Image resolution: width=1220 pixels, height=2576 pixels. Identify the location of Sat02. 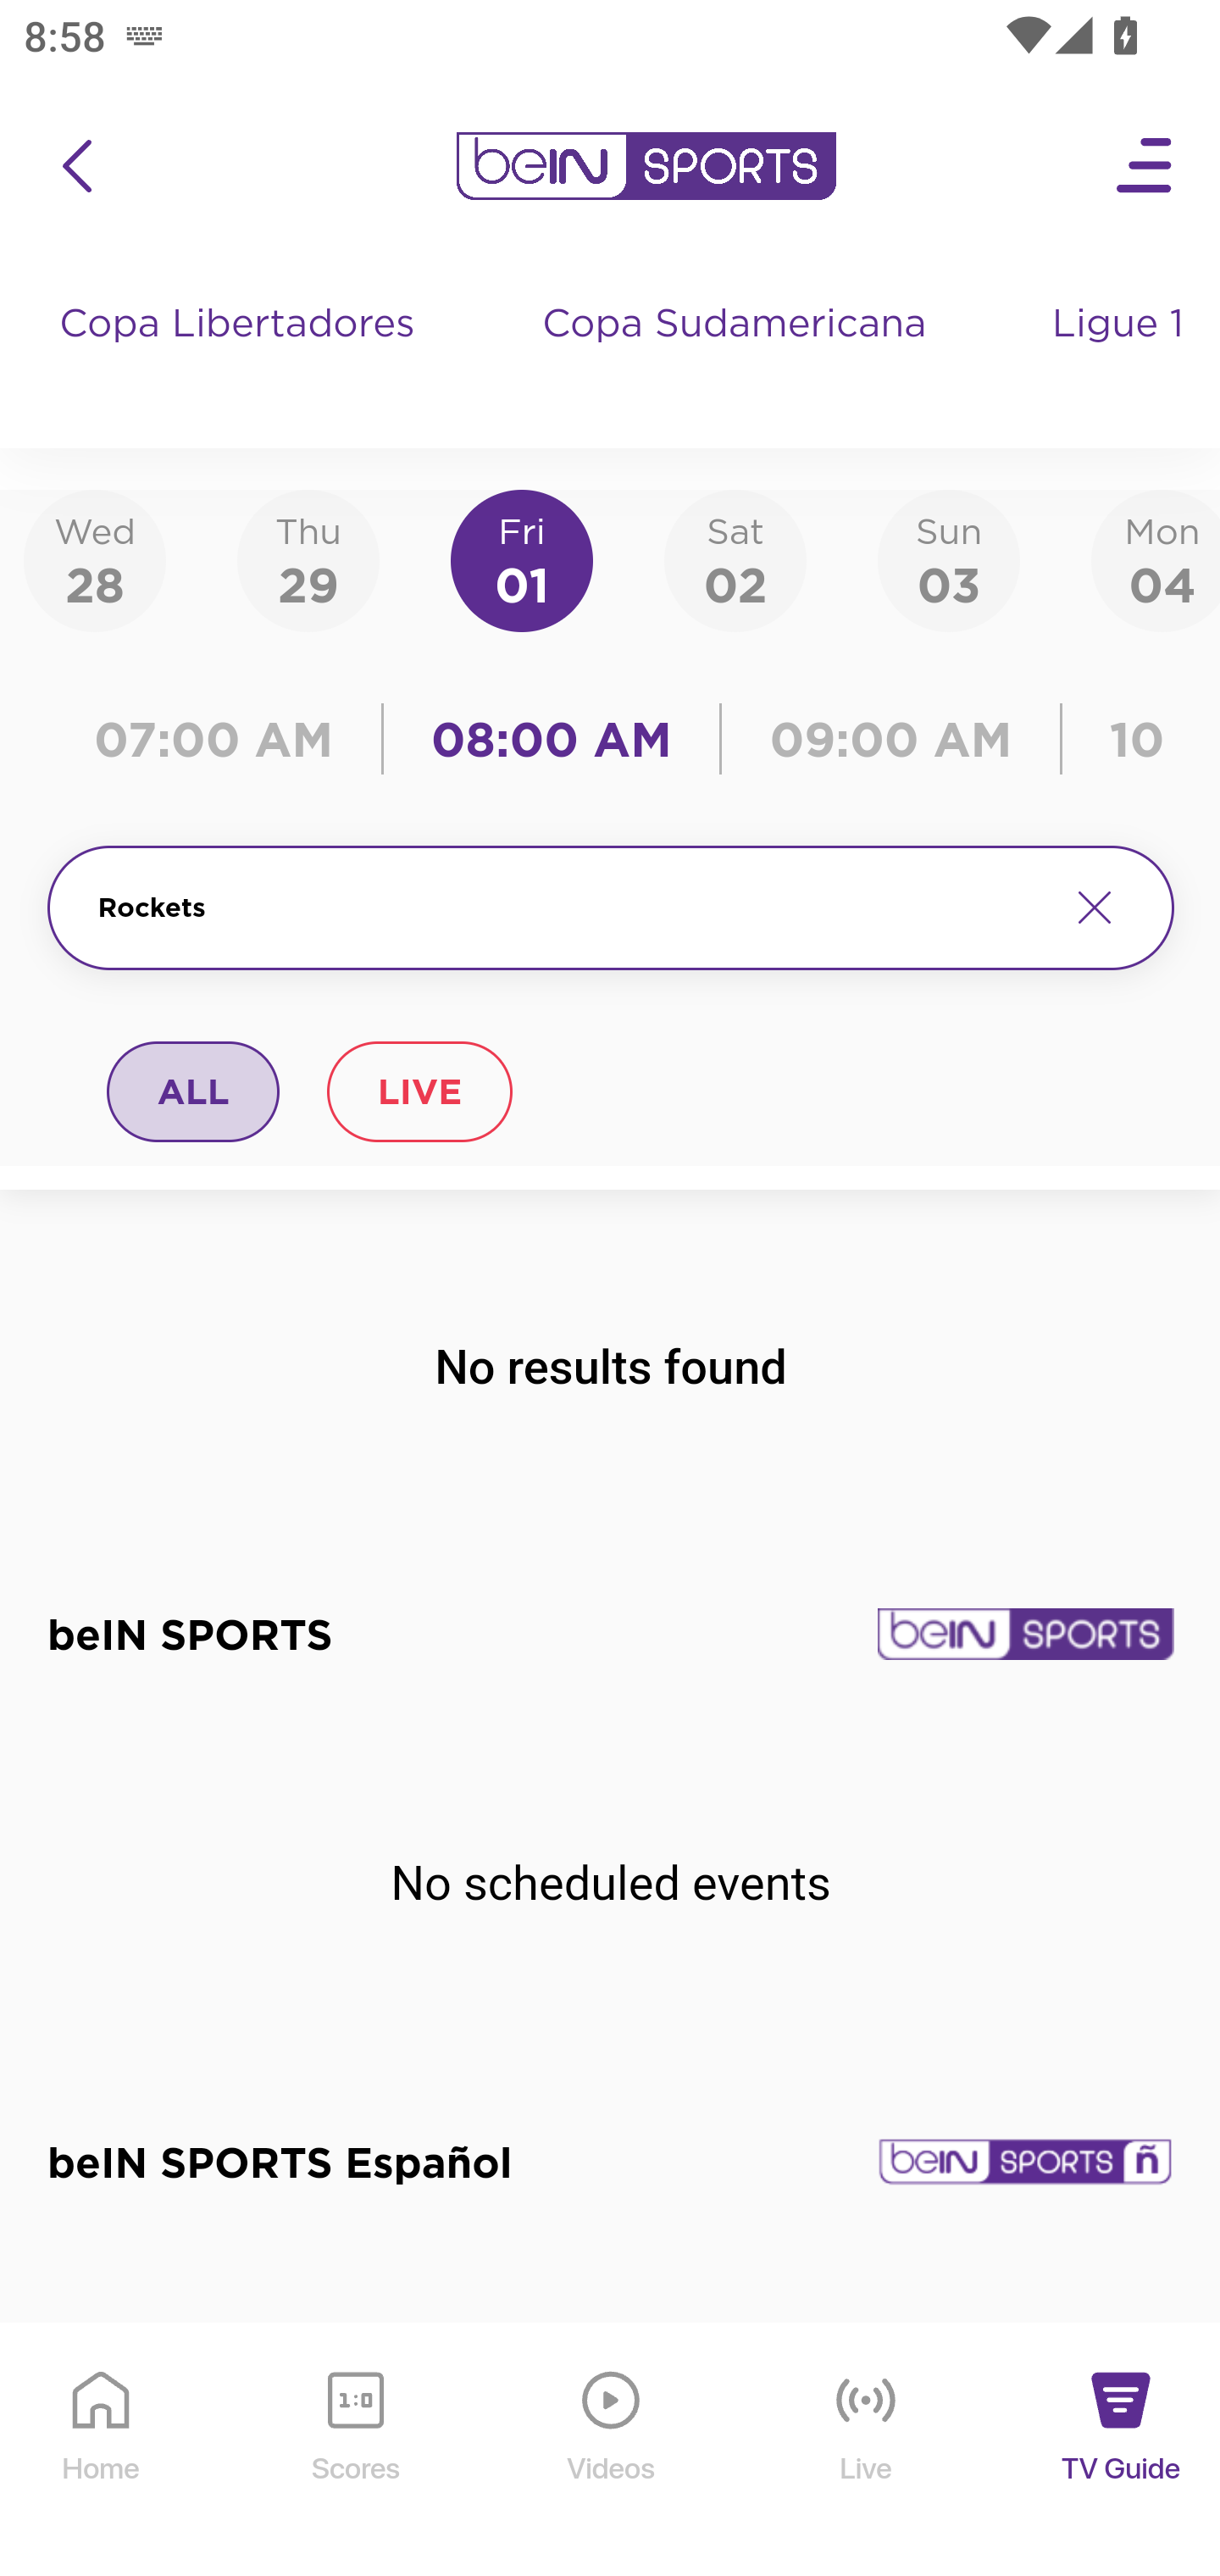
(735, 559).